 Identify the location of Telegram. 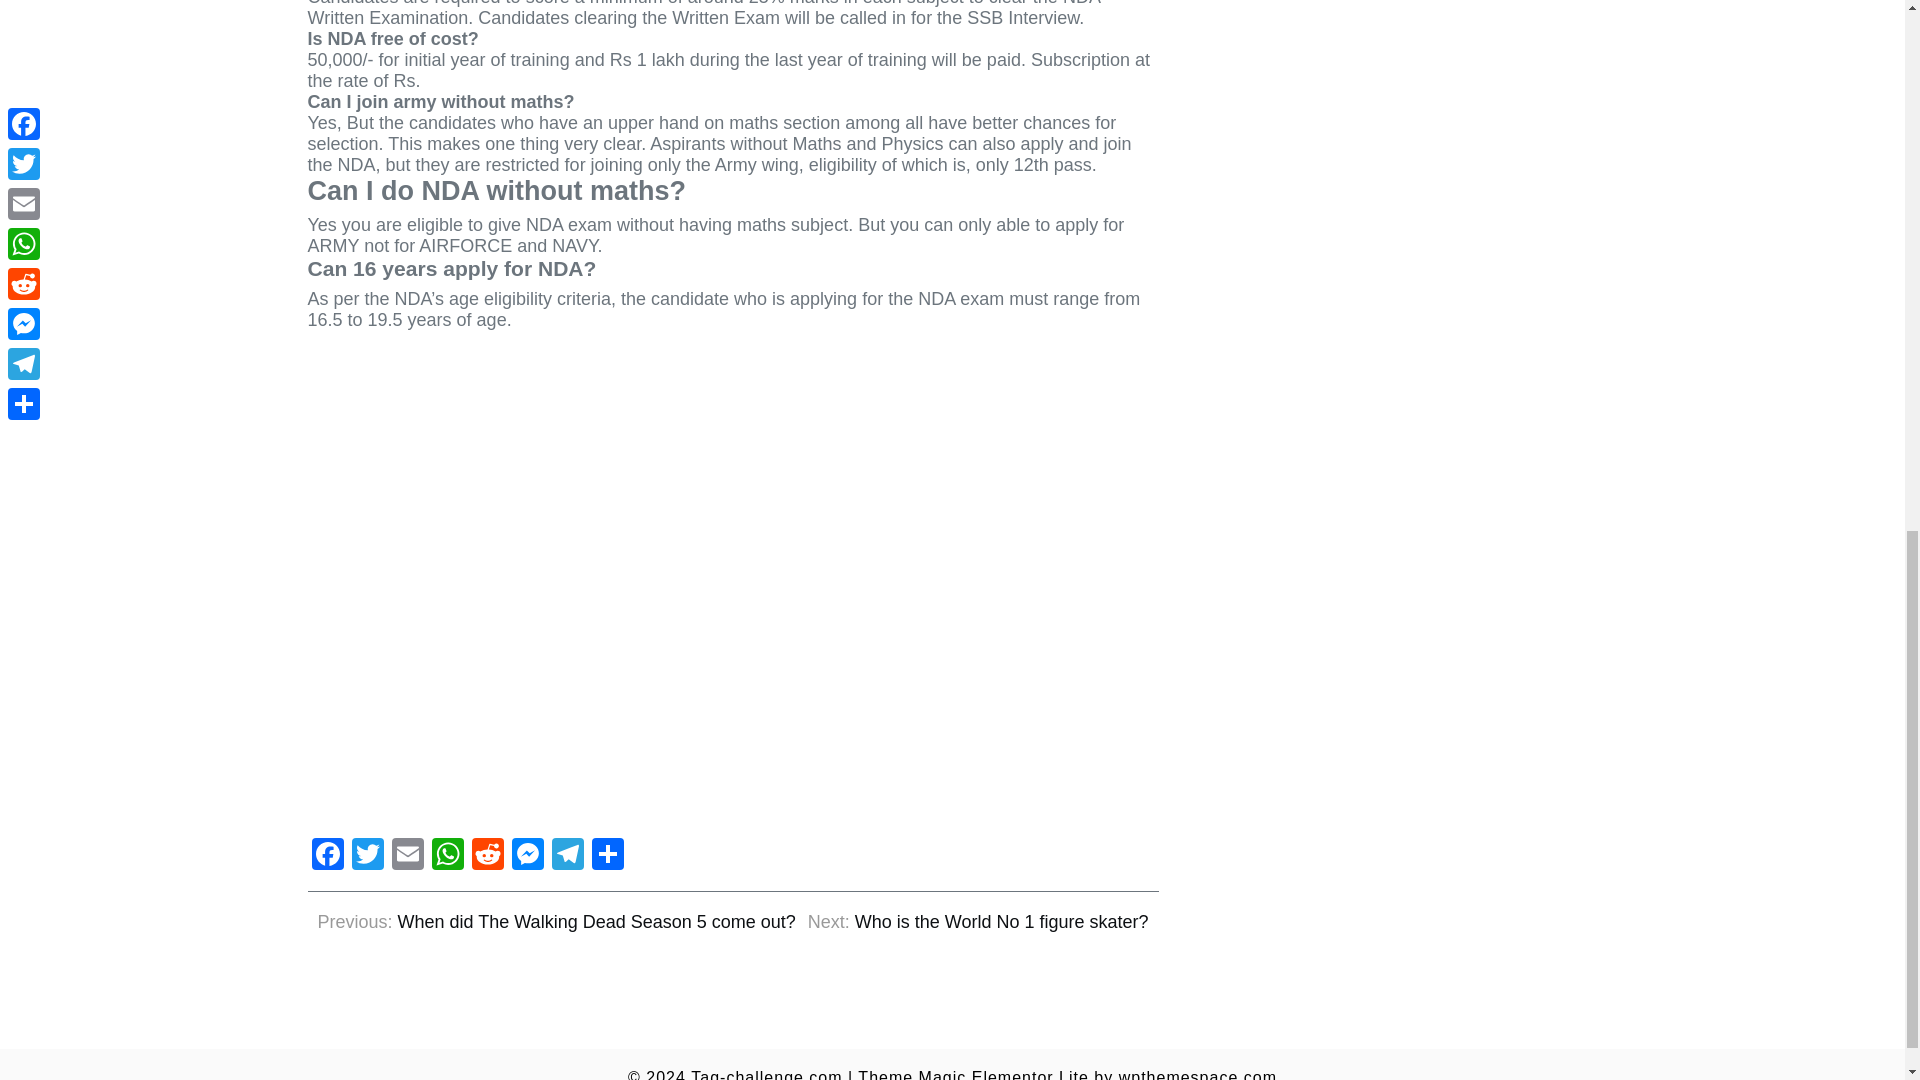
(567, 856).